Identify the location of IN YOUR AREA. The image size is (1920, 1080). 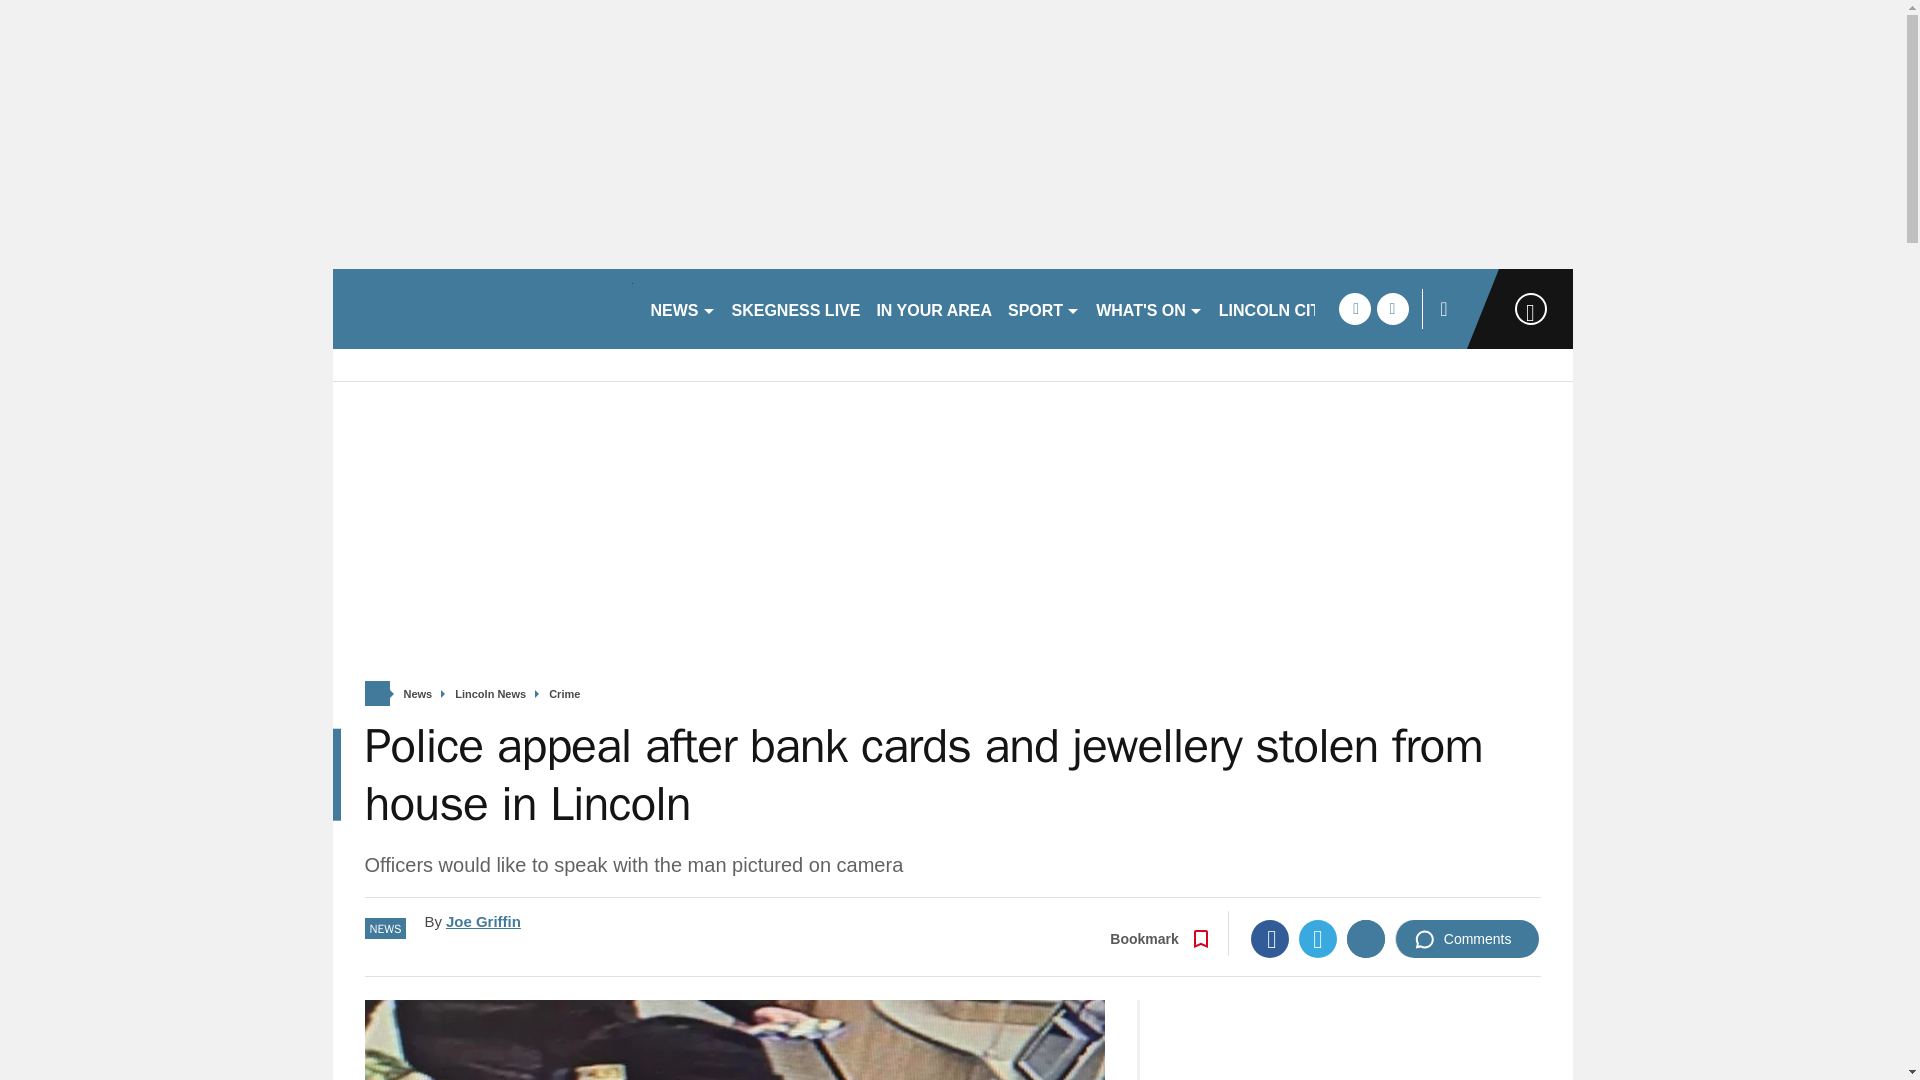
(934, 308).